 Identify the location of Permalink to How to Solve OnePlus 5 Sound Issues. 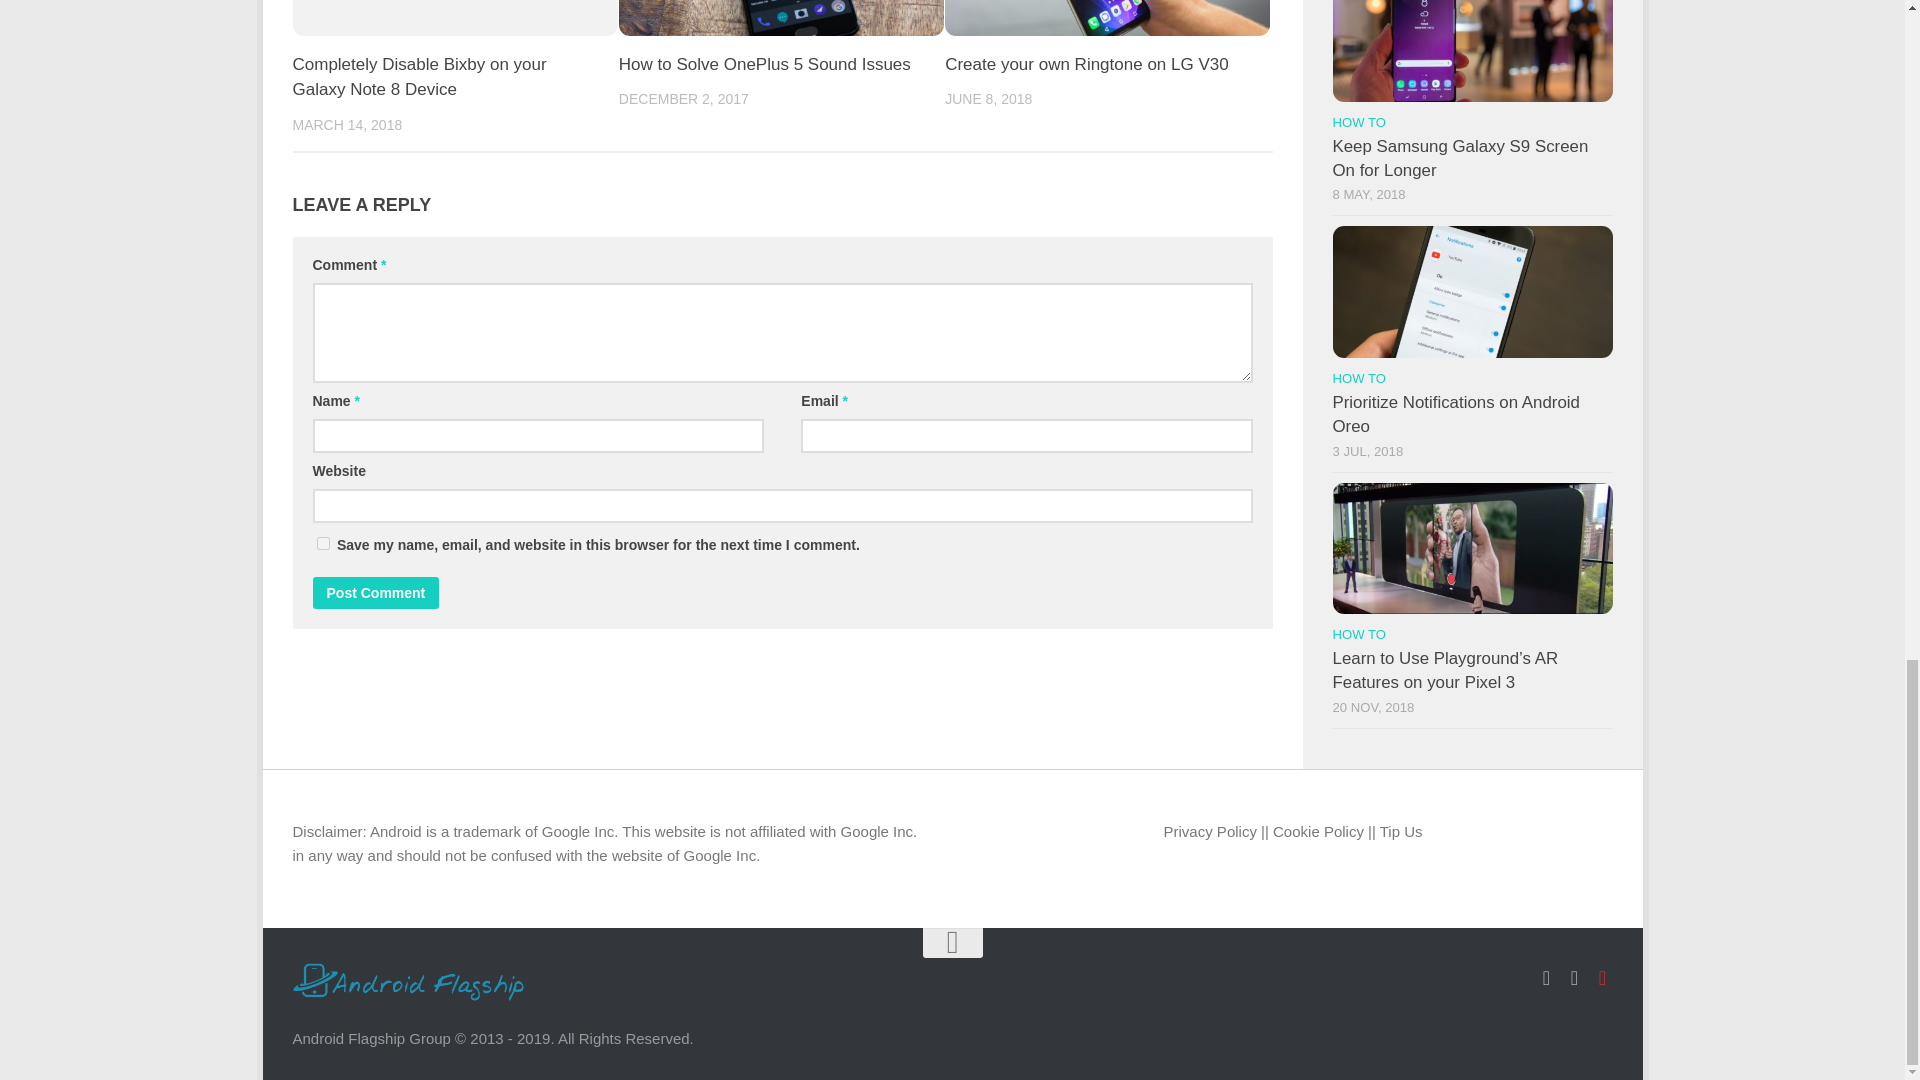
(764, 64).